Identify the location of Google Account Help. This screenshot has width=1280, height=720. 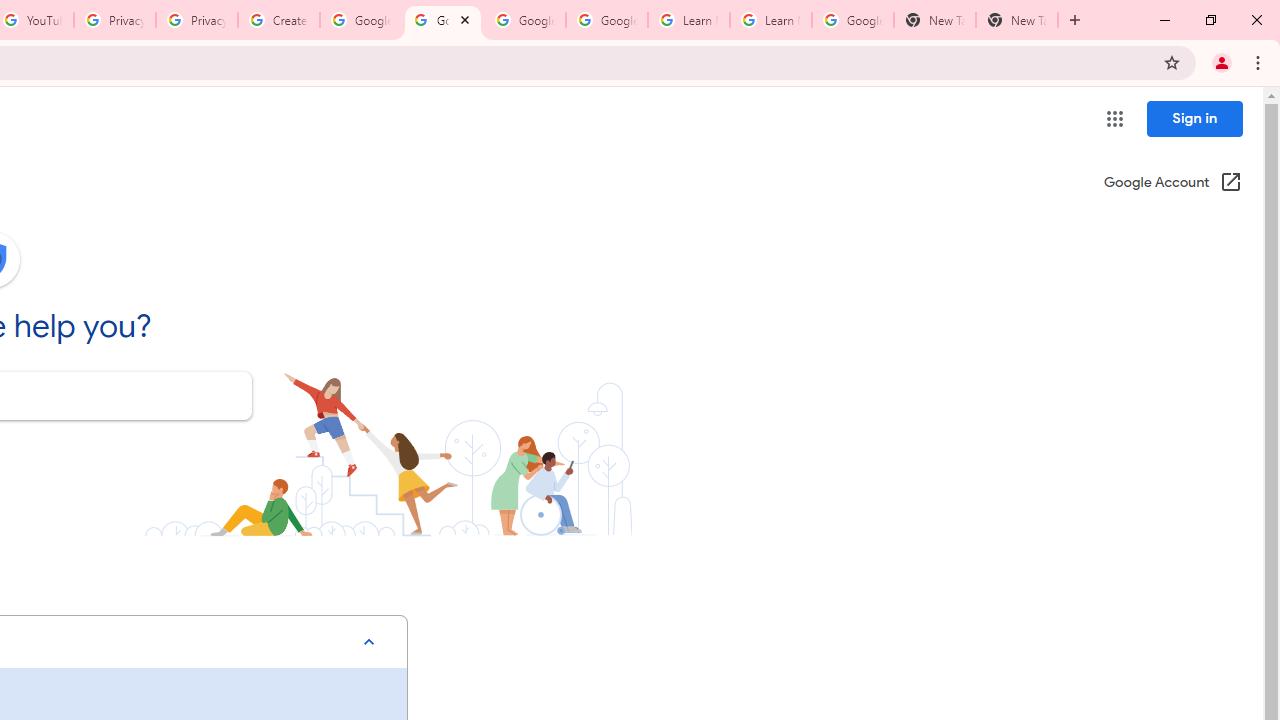
(360, 20).